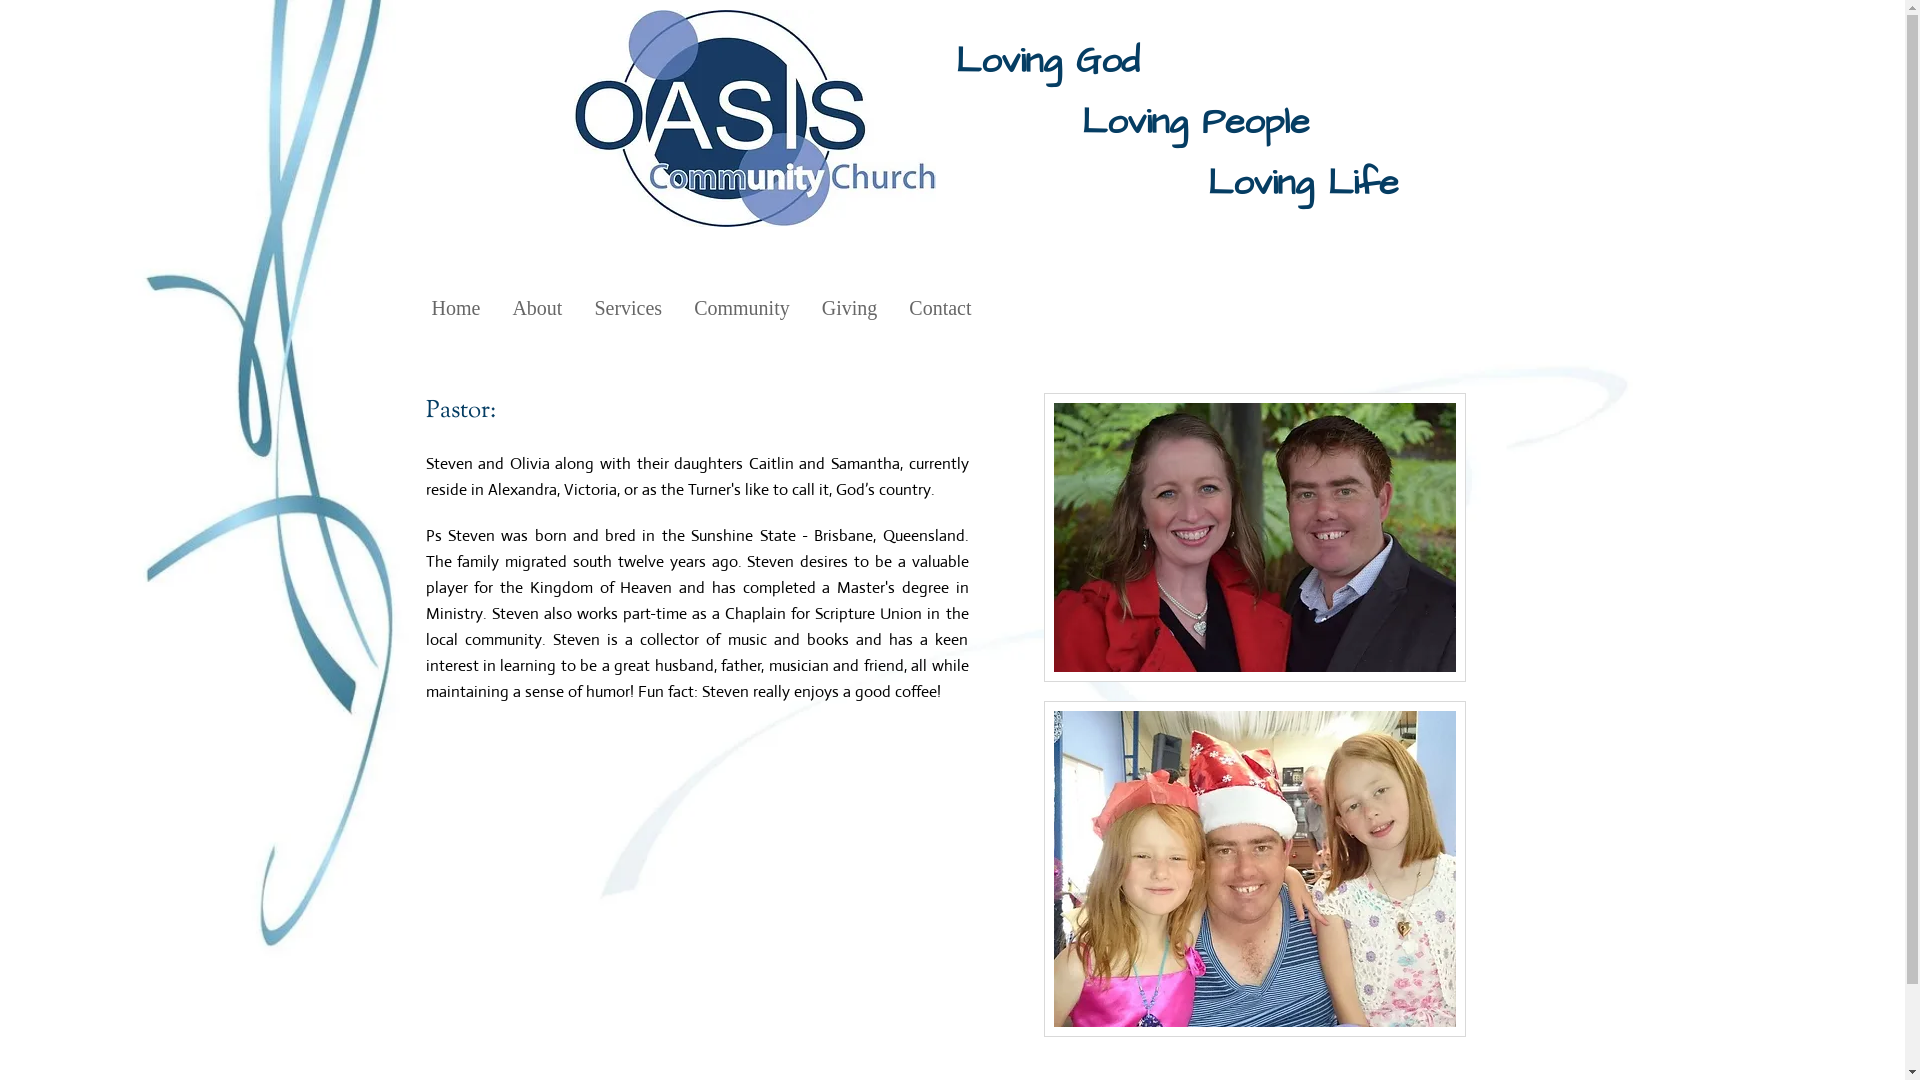  Describe the element at coordinates (742, 308) in the screenshot. I see `Community` at that location.